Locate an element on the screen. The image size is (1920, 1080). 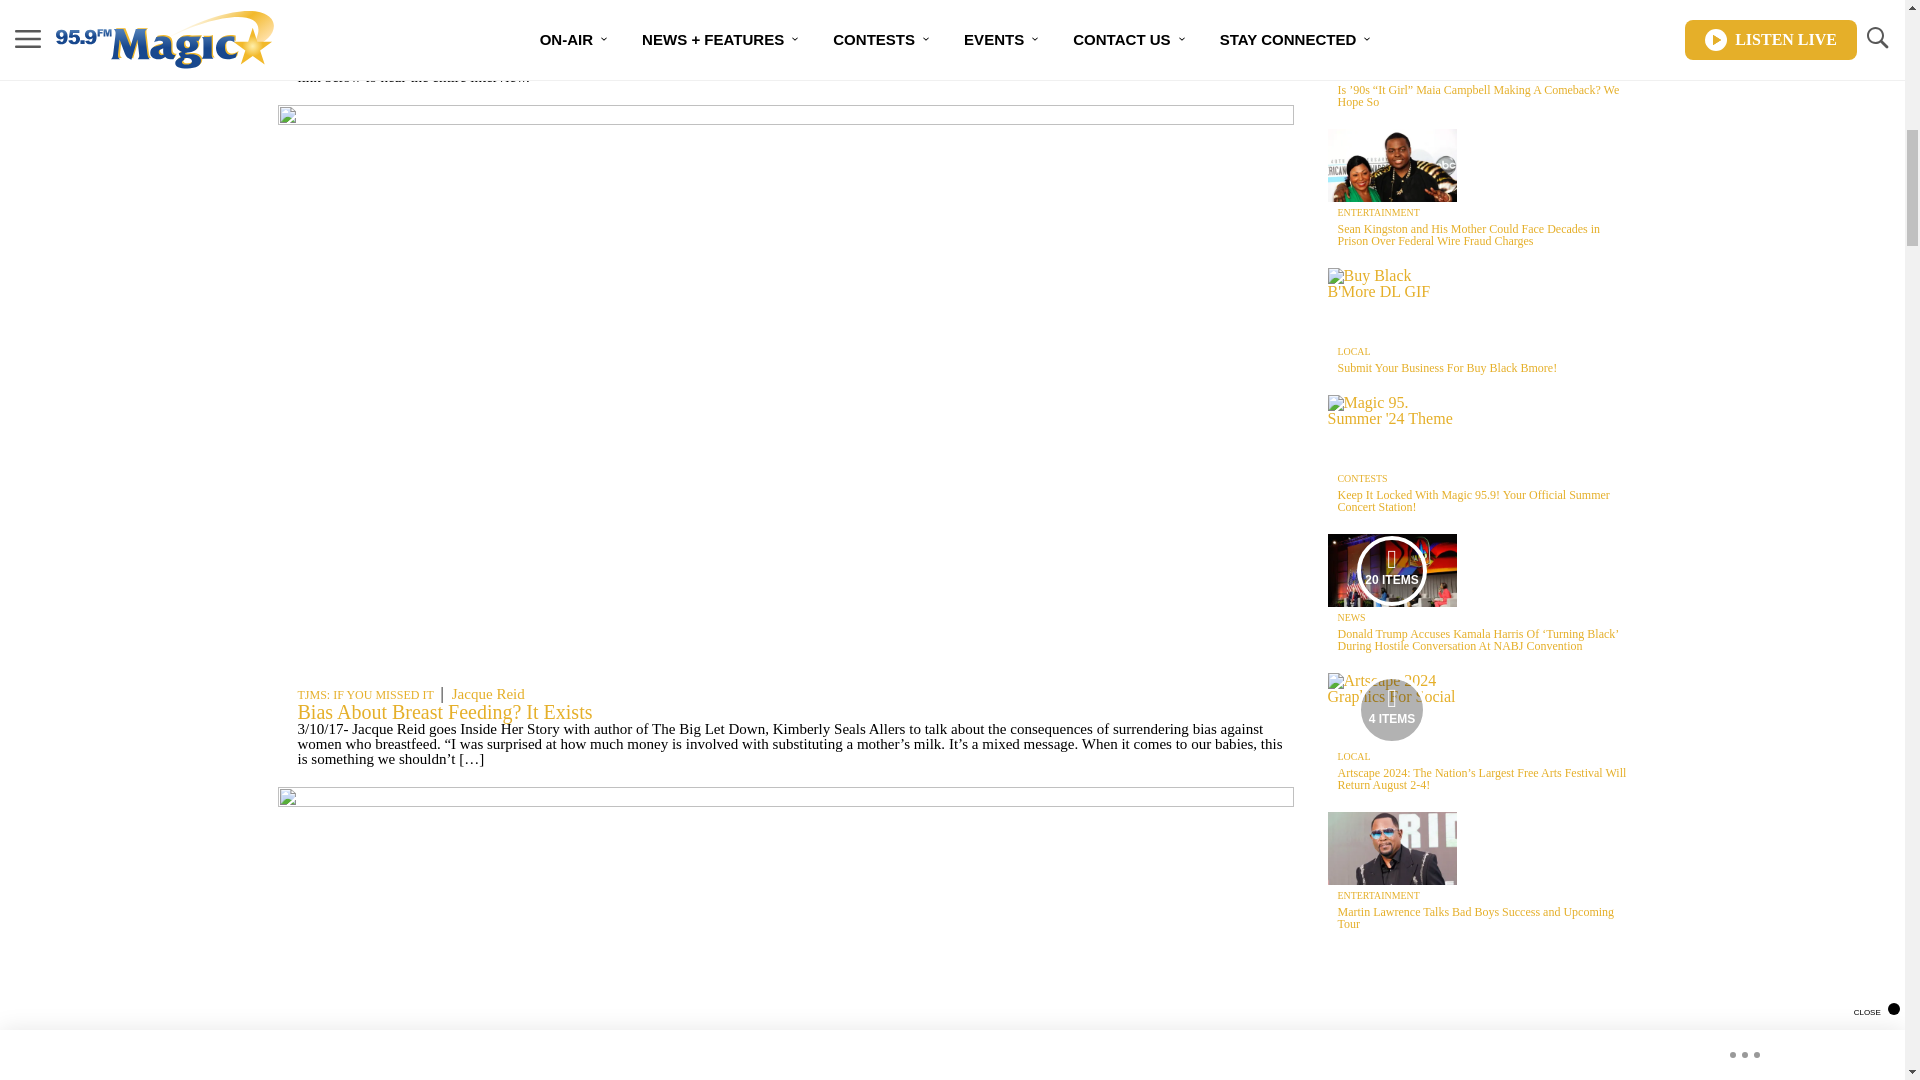
Krystal Franklin, BlackAmericaWeb.com is located at coordinates (576, 26).